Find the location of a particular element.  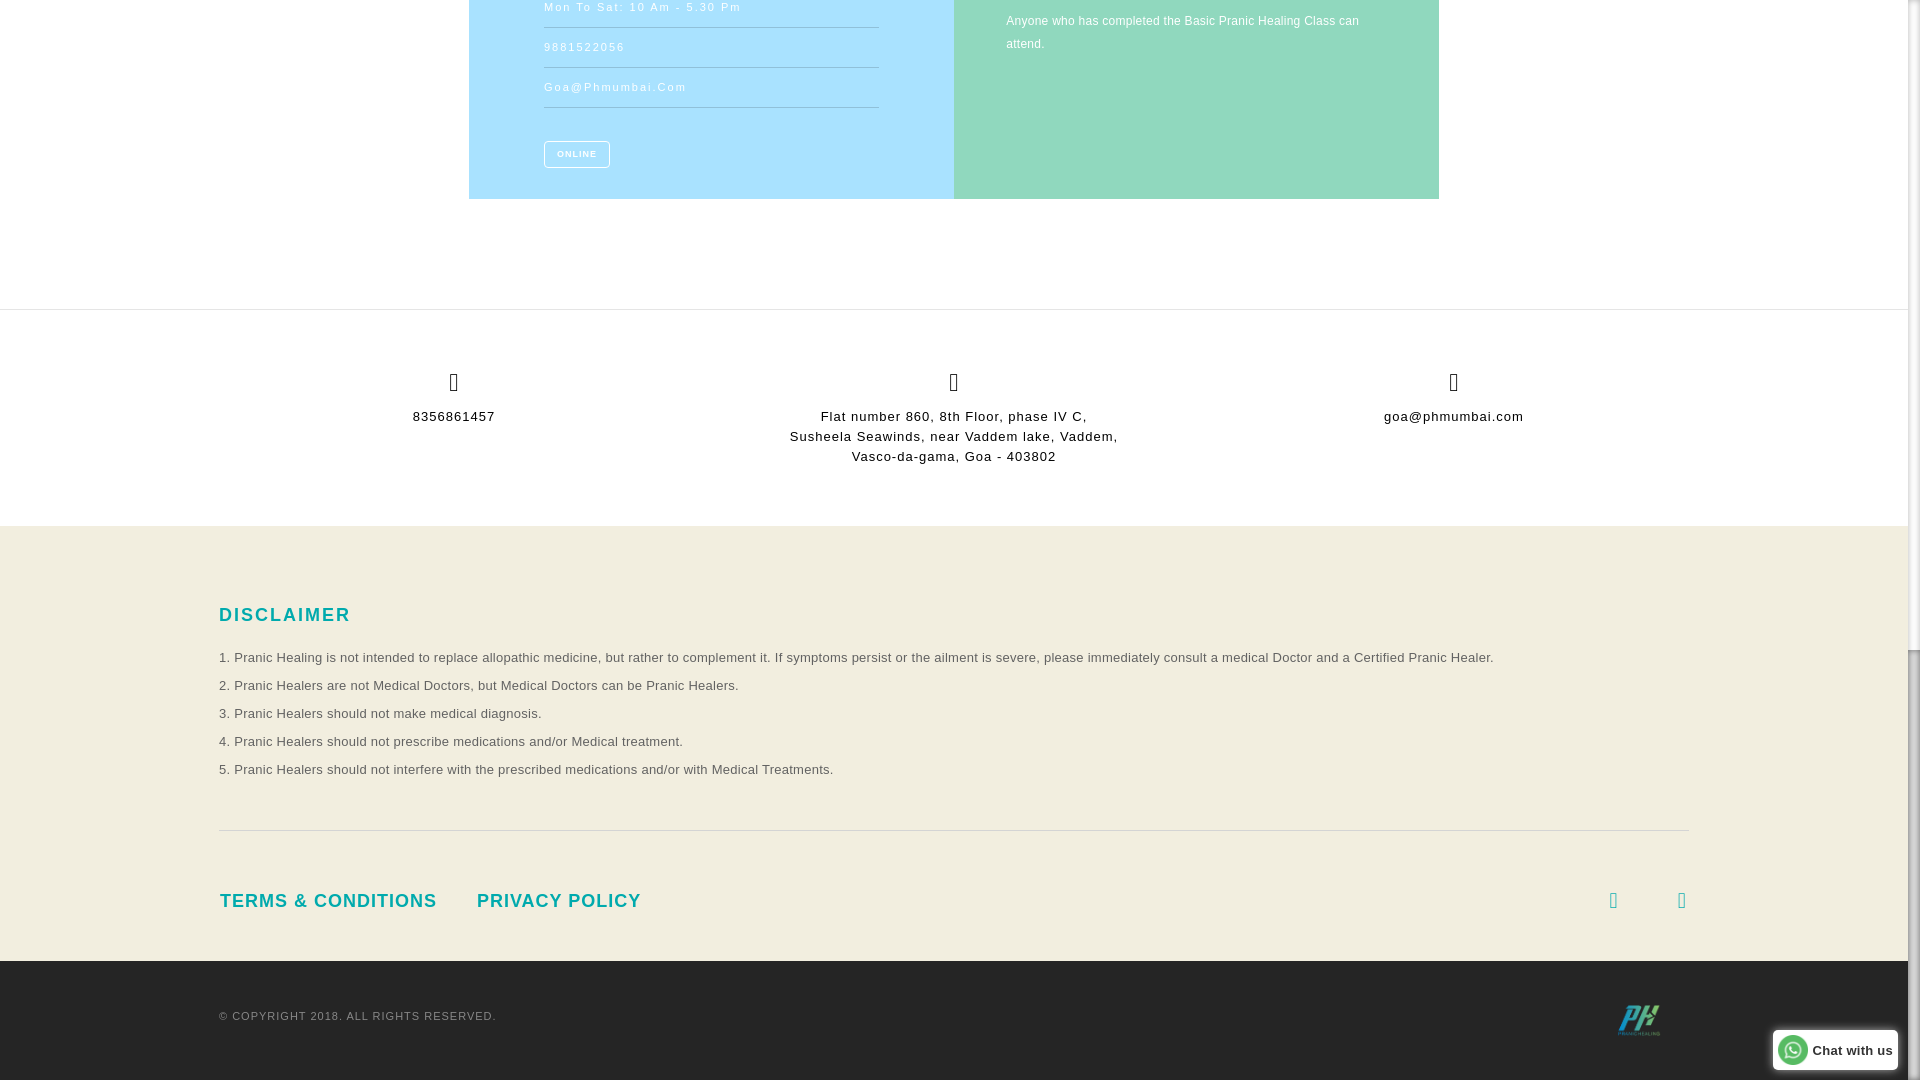

ONLINE is located at coordinates (576, 154).